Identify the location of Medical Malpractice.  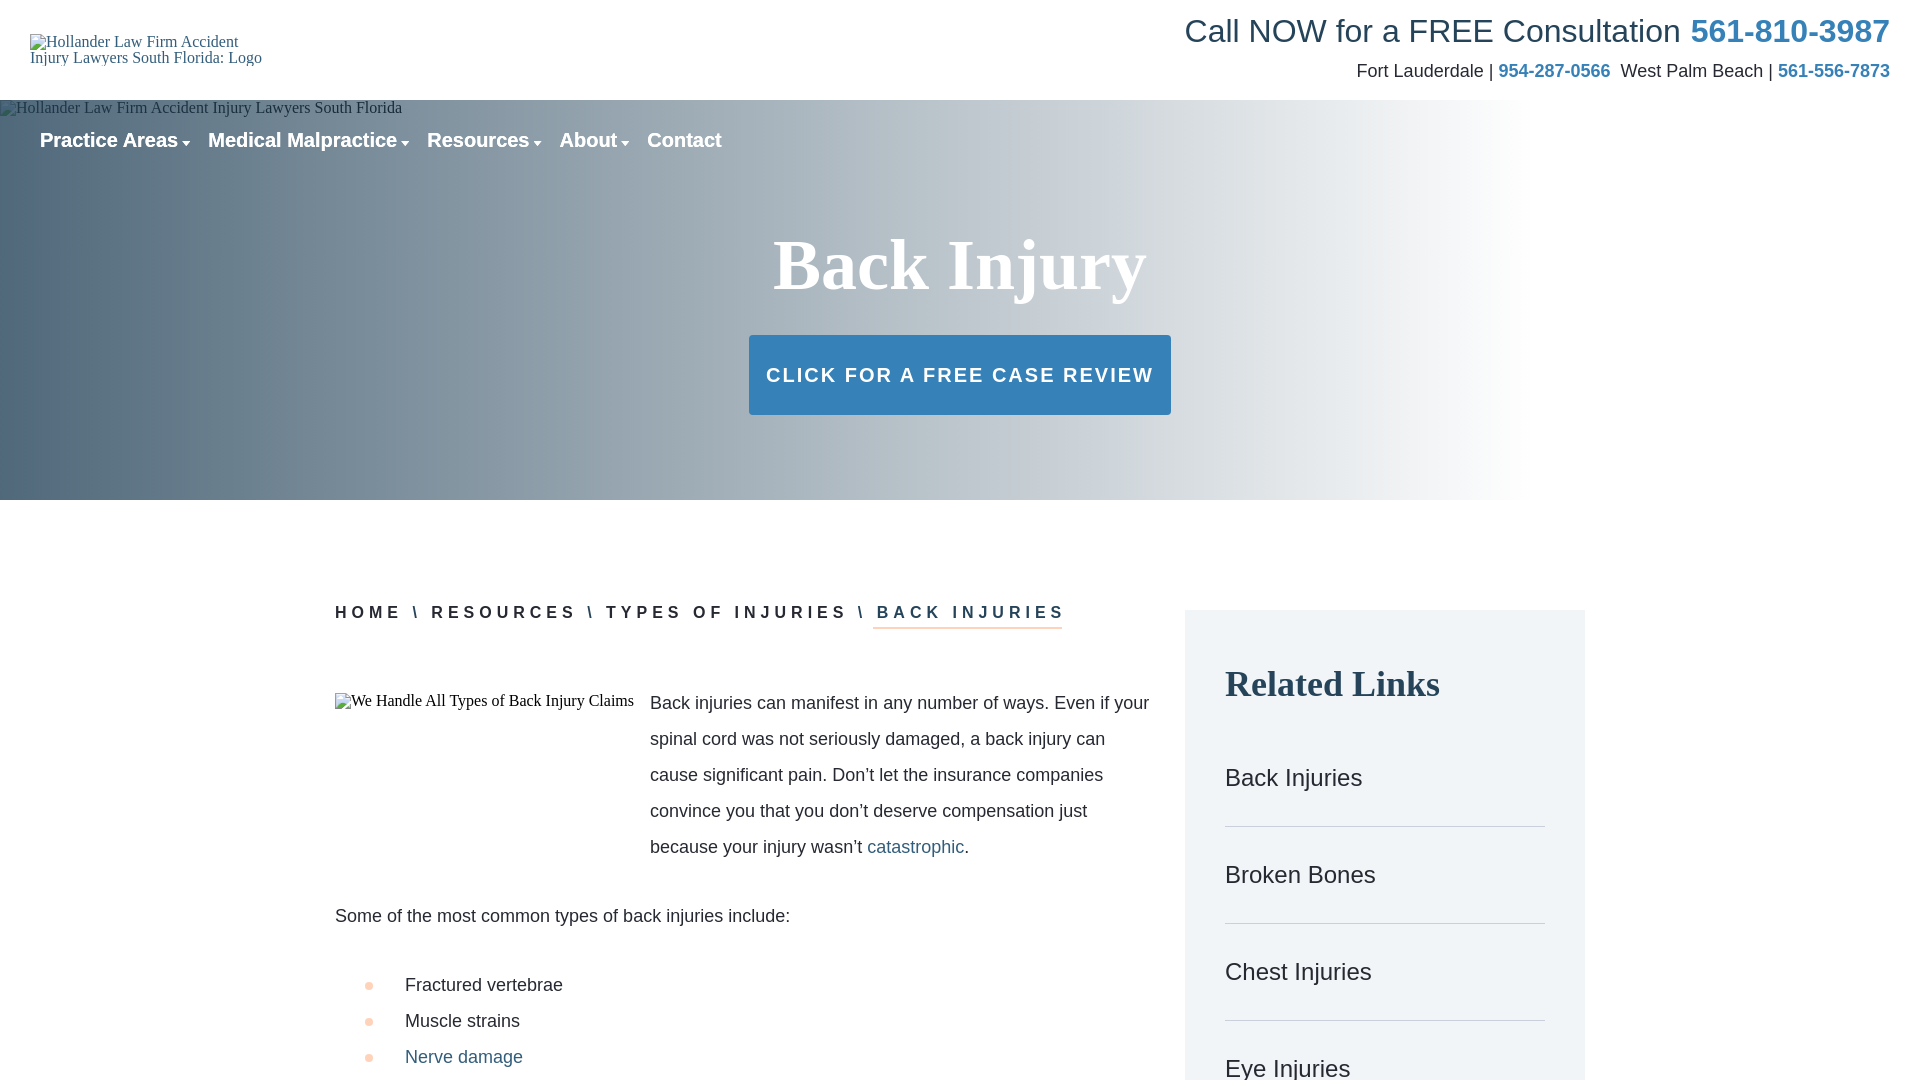
(302, 140).